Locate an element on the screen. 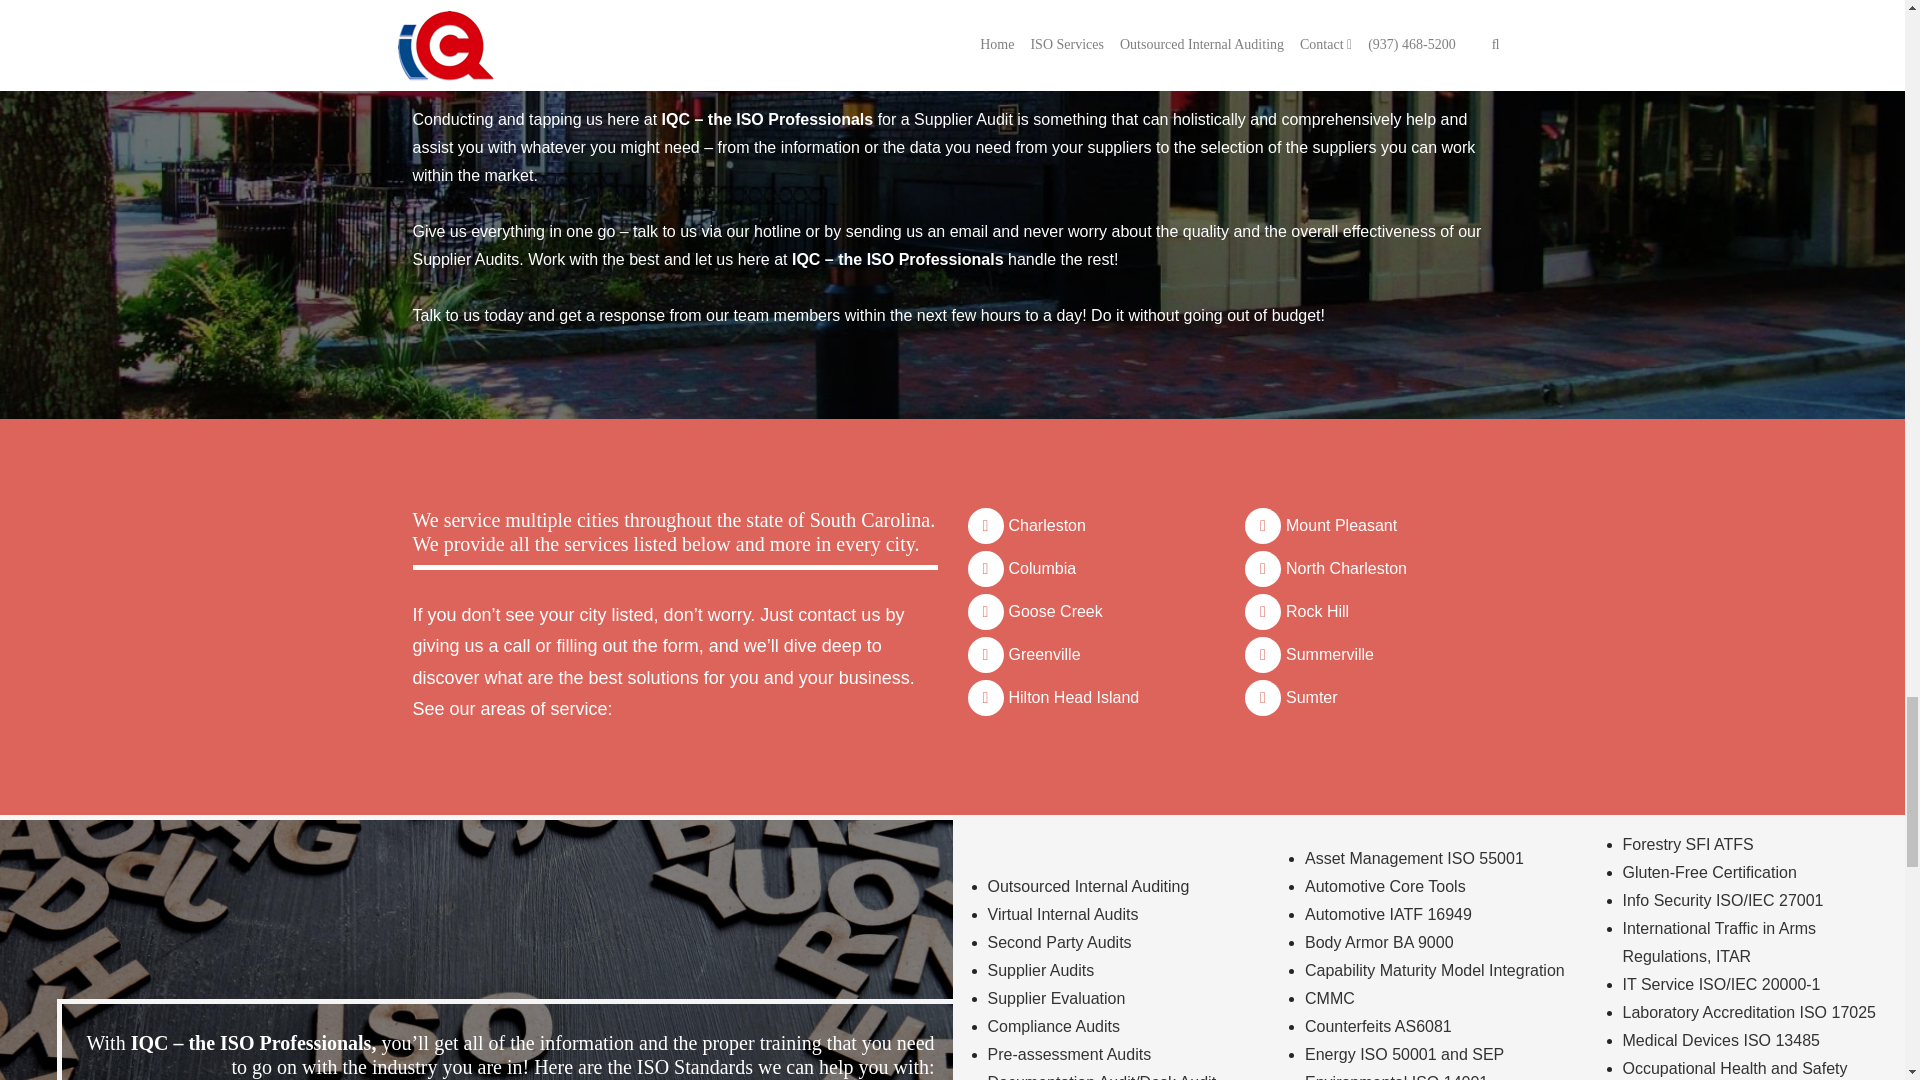 Image resolution: width=1920 pixels, height=1080 pixels. Compliance Audits is located at coordinates (1054, 1026).